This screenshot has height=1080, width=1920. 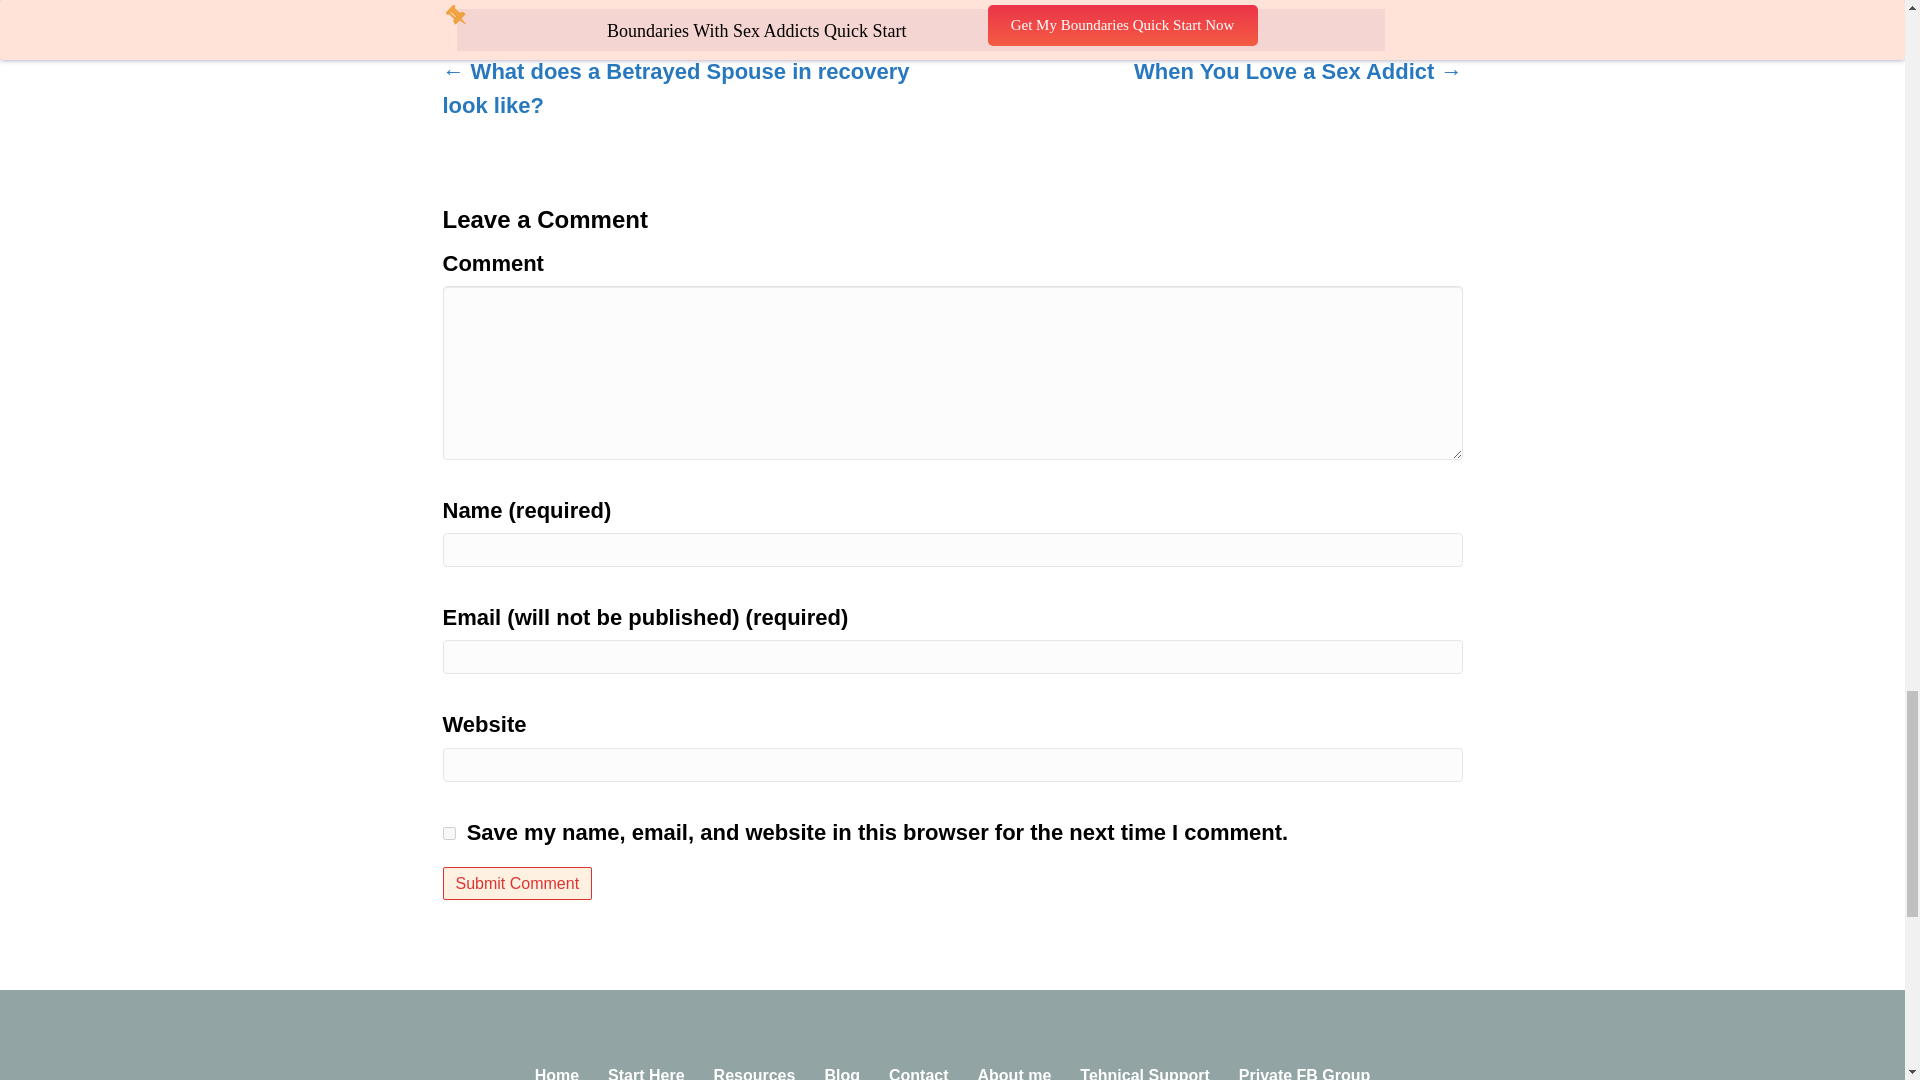 What do you see at coordinates (556, 1064) in the screenshot?
I see `Home` at bounding box center [556, 1064].